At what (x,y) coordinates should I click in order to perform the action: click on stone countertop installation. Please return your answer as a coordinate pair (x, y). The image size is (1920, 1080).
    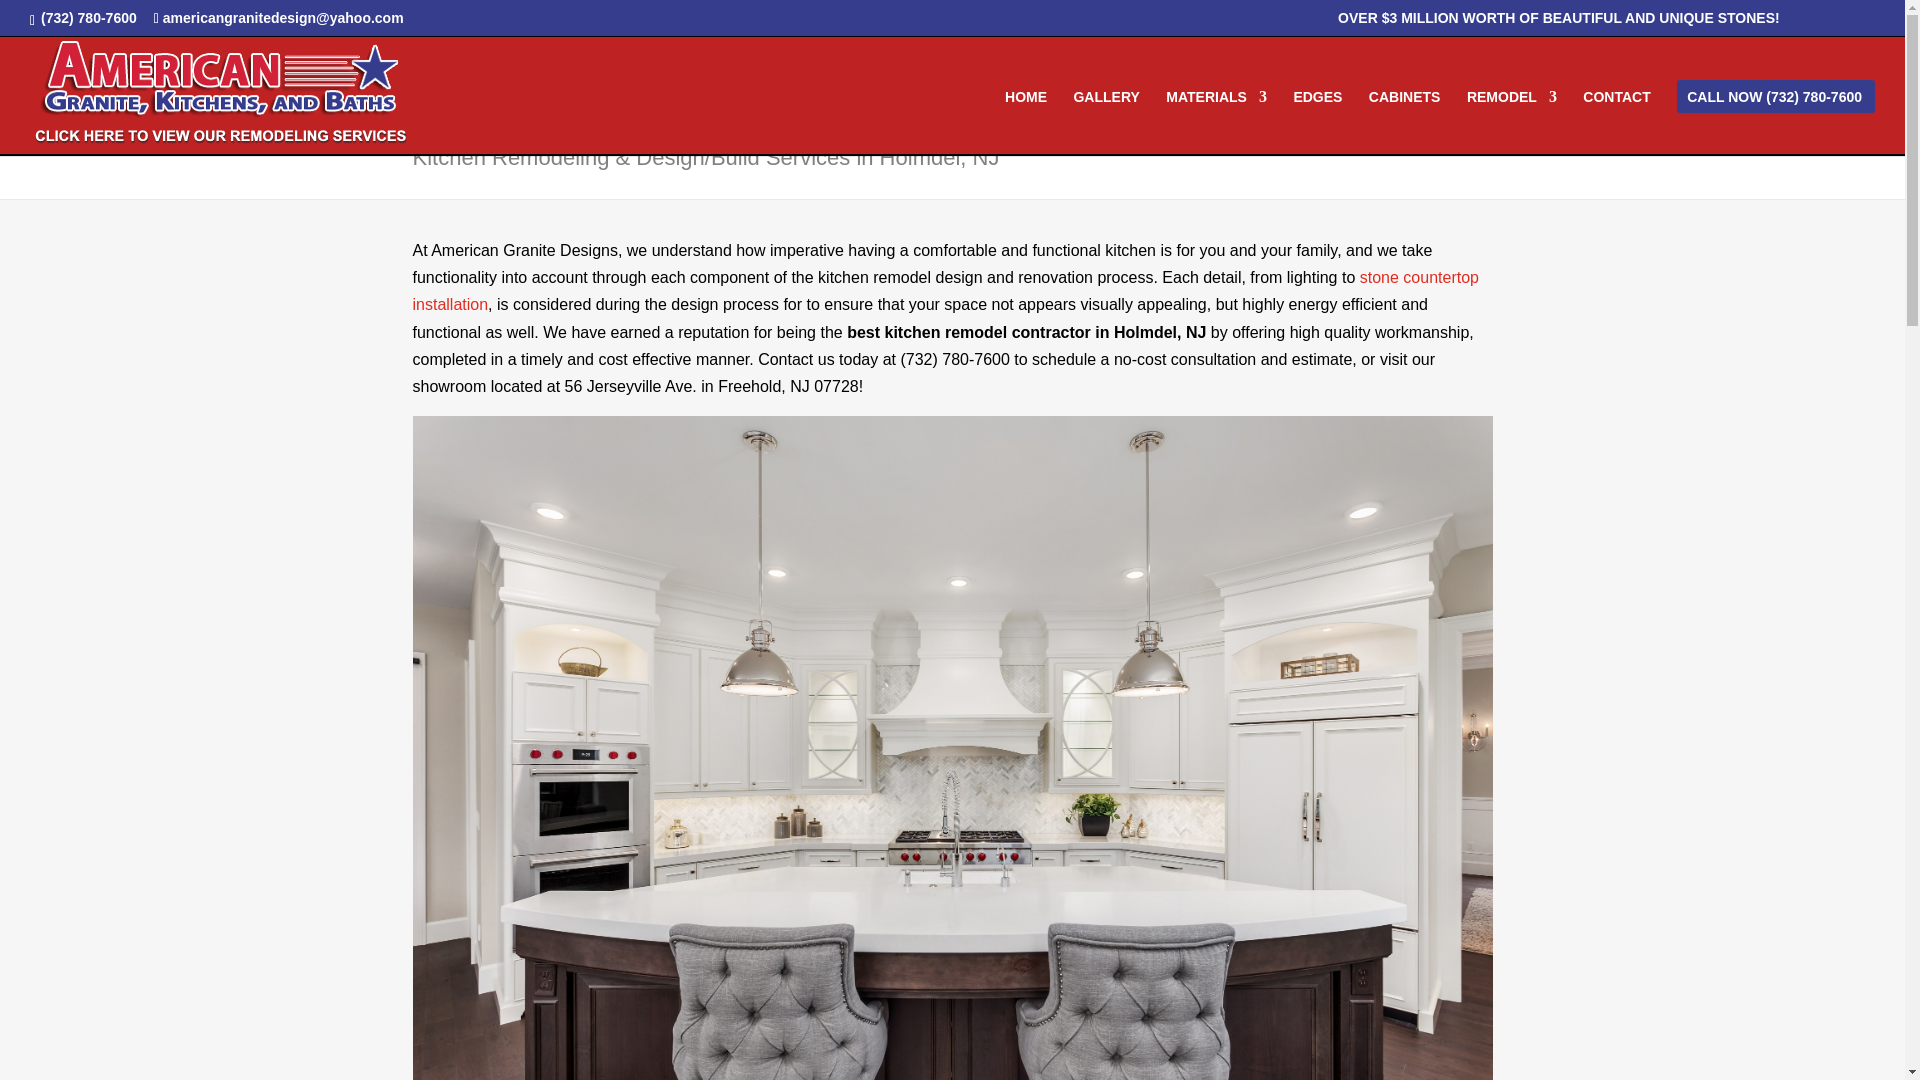
    Looking at the image, I should click on (945, 290).